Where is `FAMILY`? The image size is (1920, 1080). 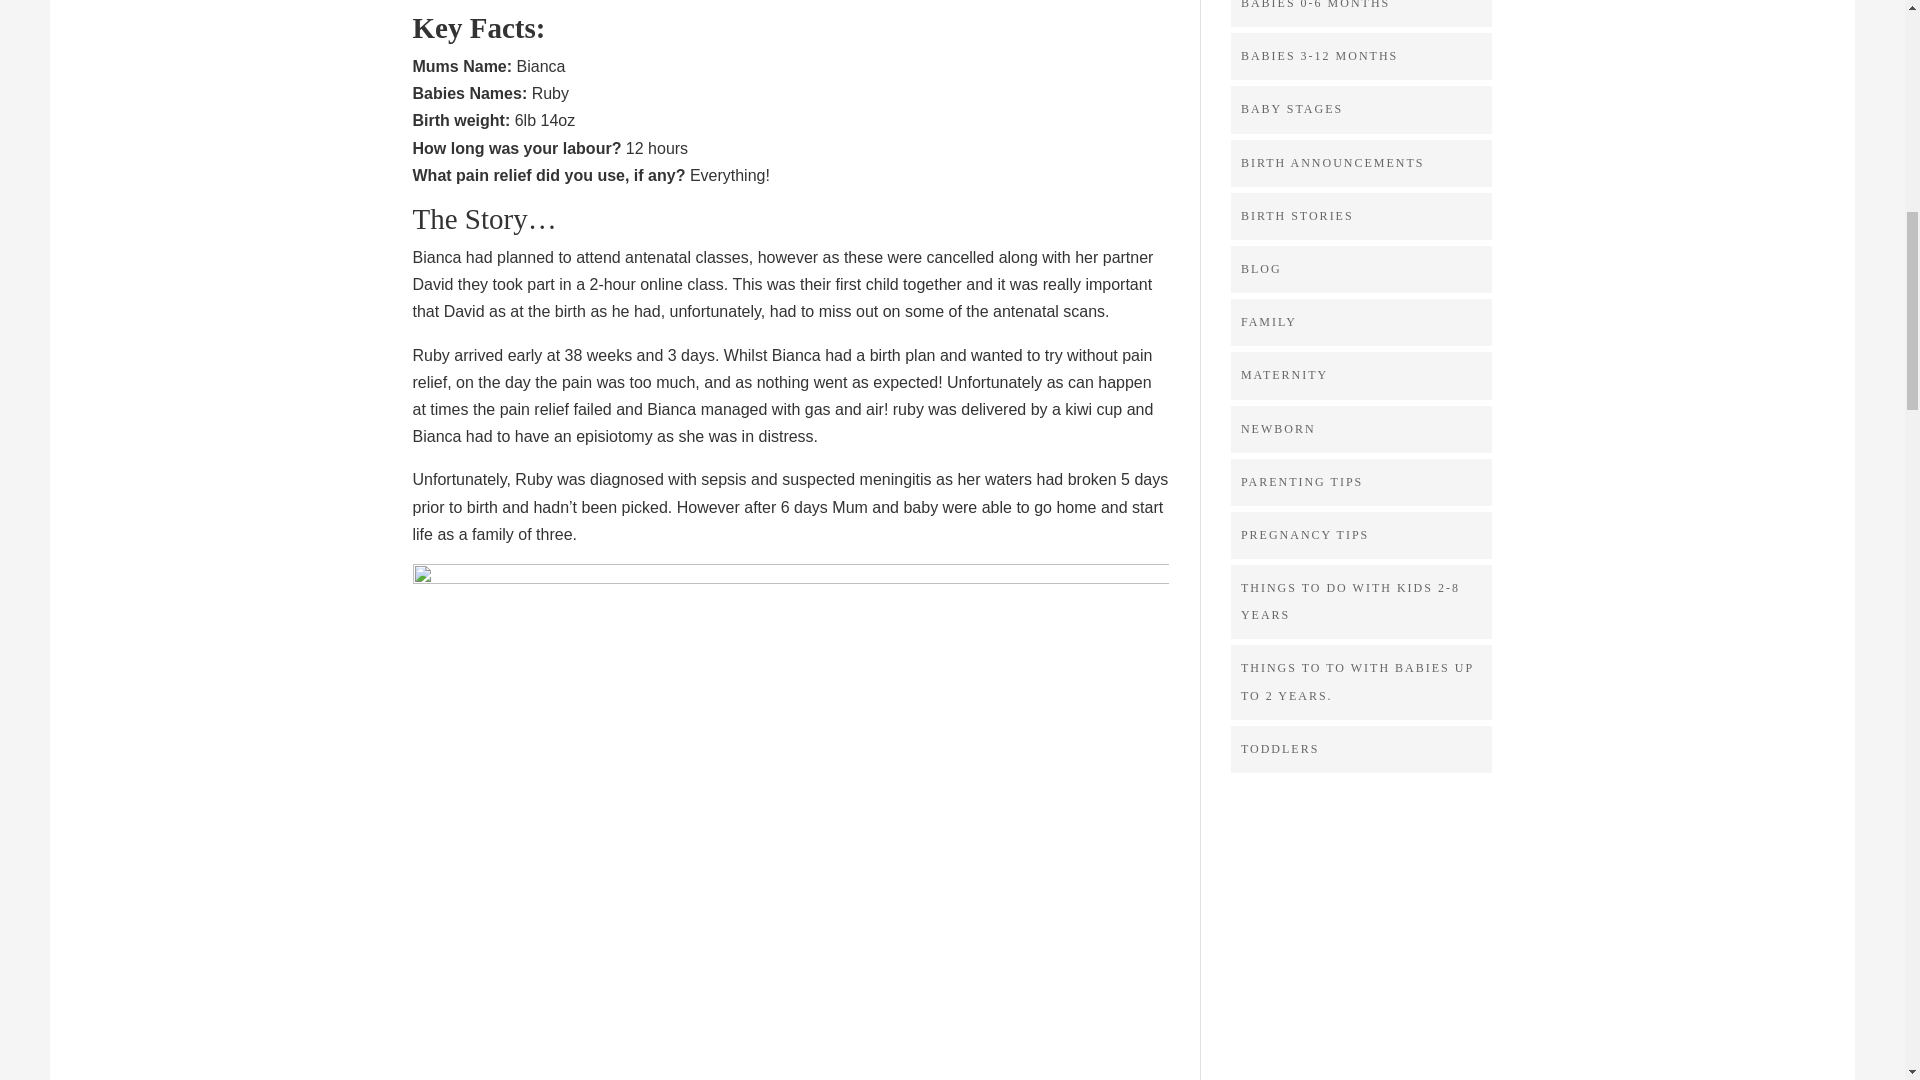 FAMILY is located at coordinates (1268, 322).